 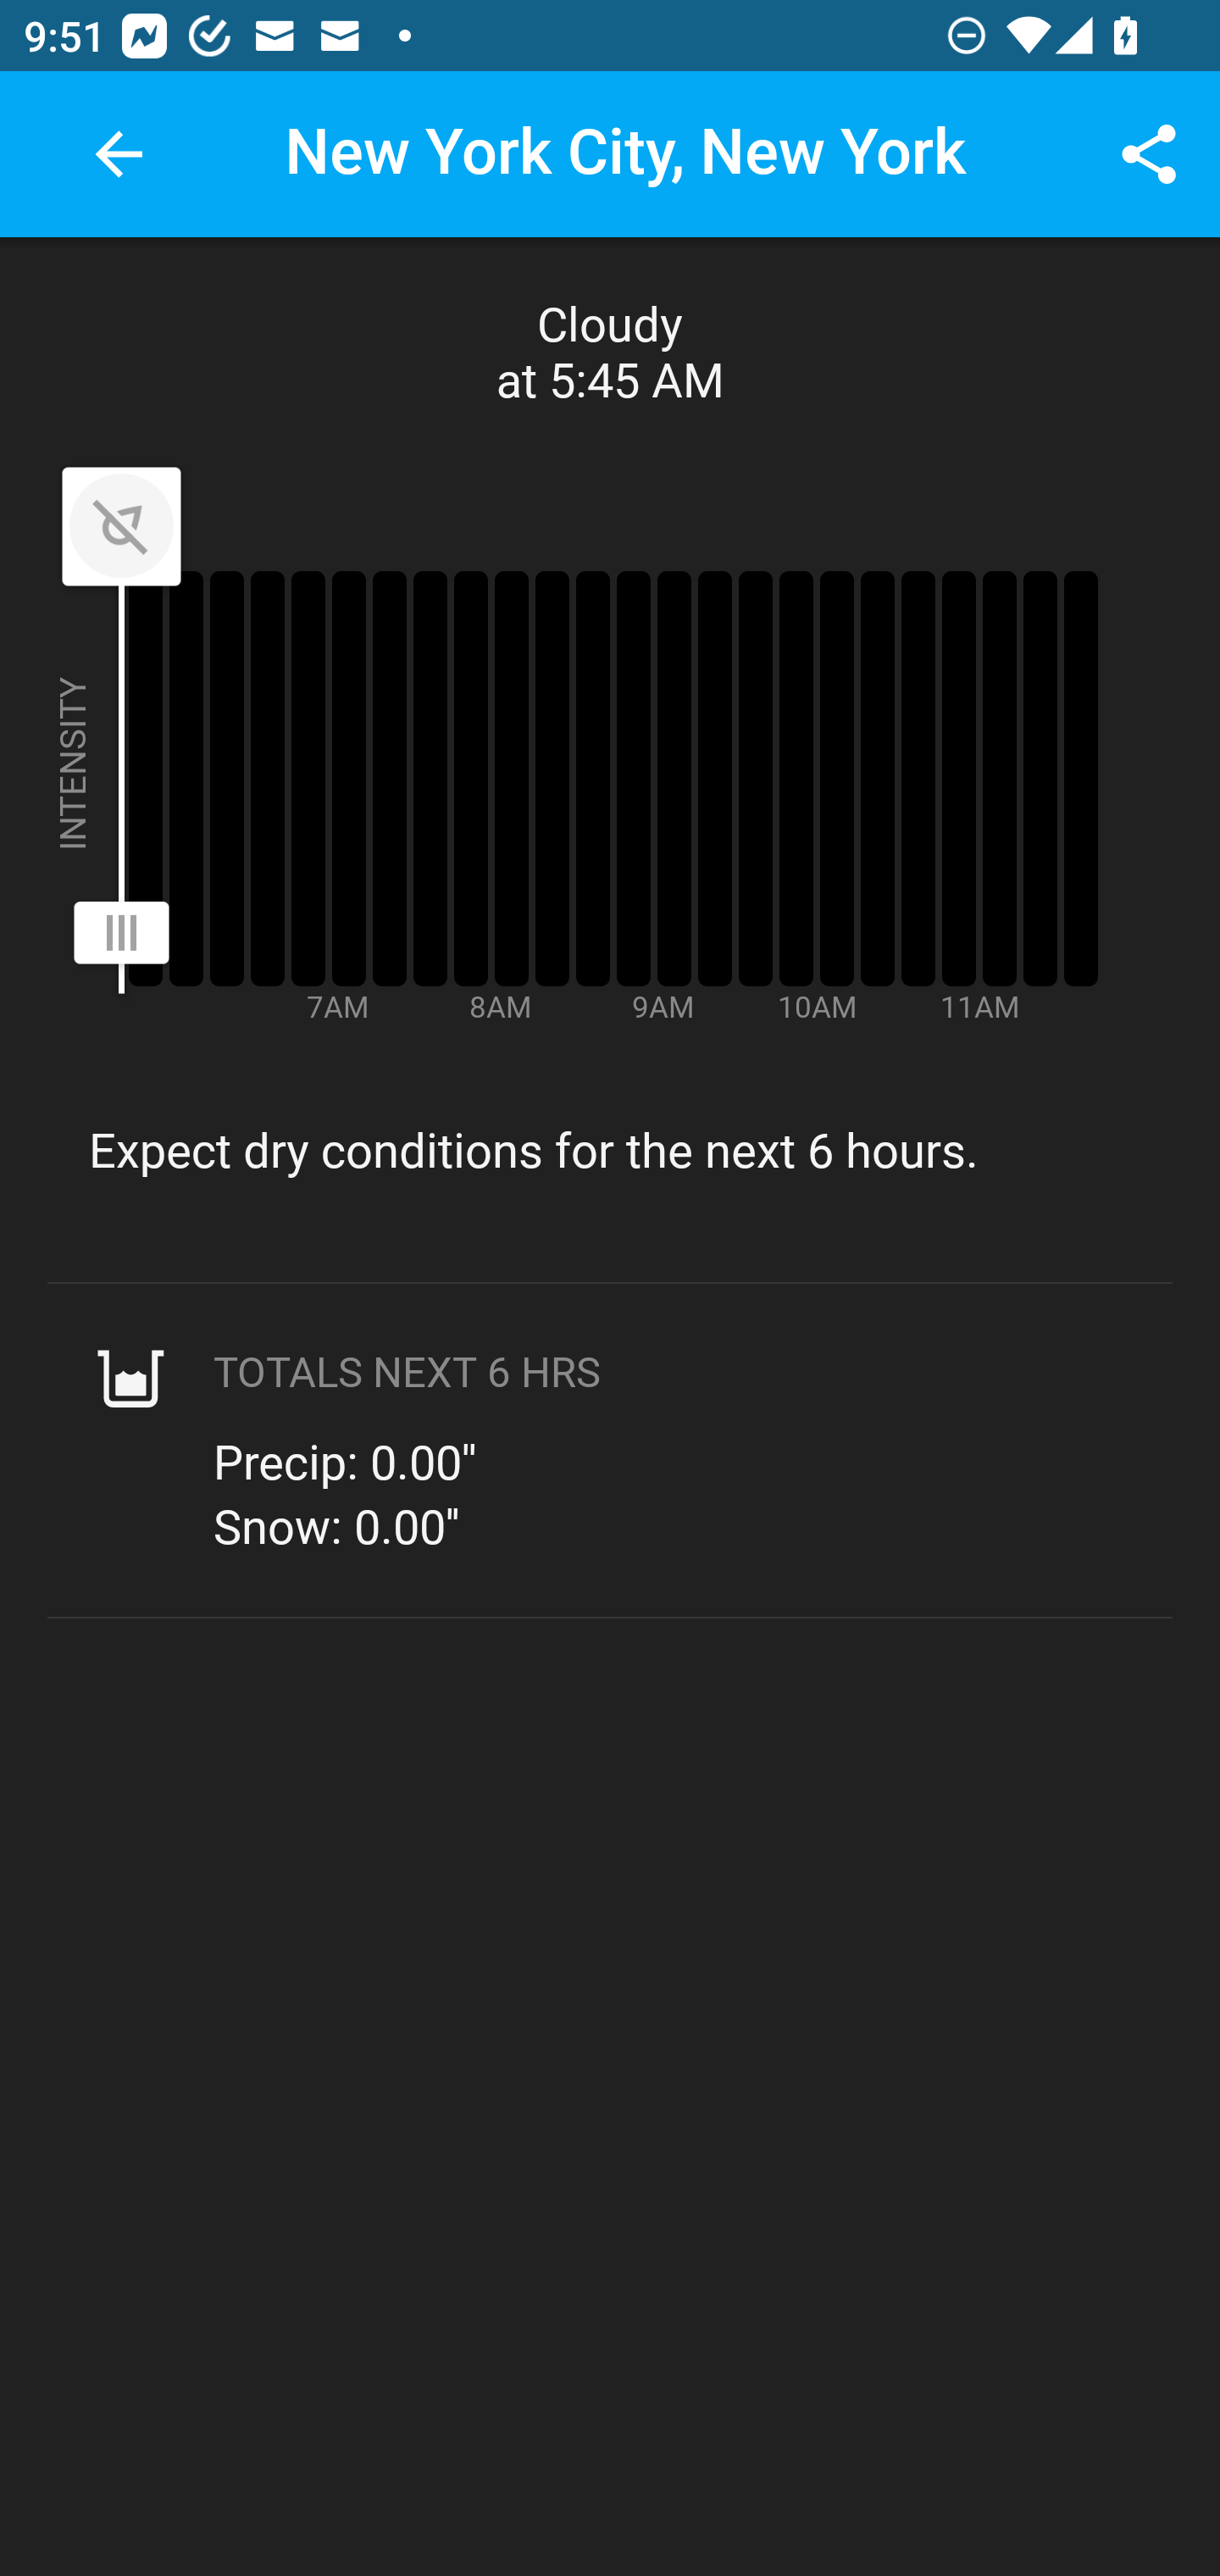 I want to click on back, so click(x=119, y=154).